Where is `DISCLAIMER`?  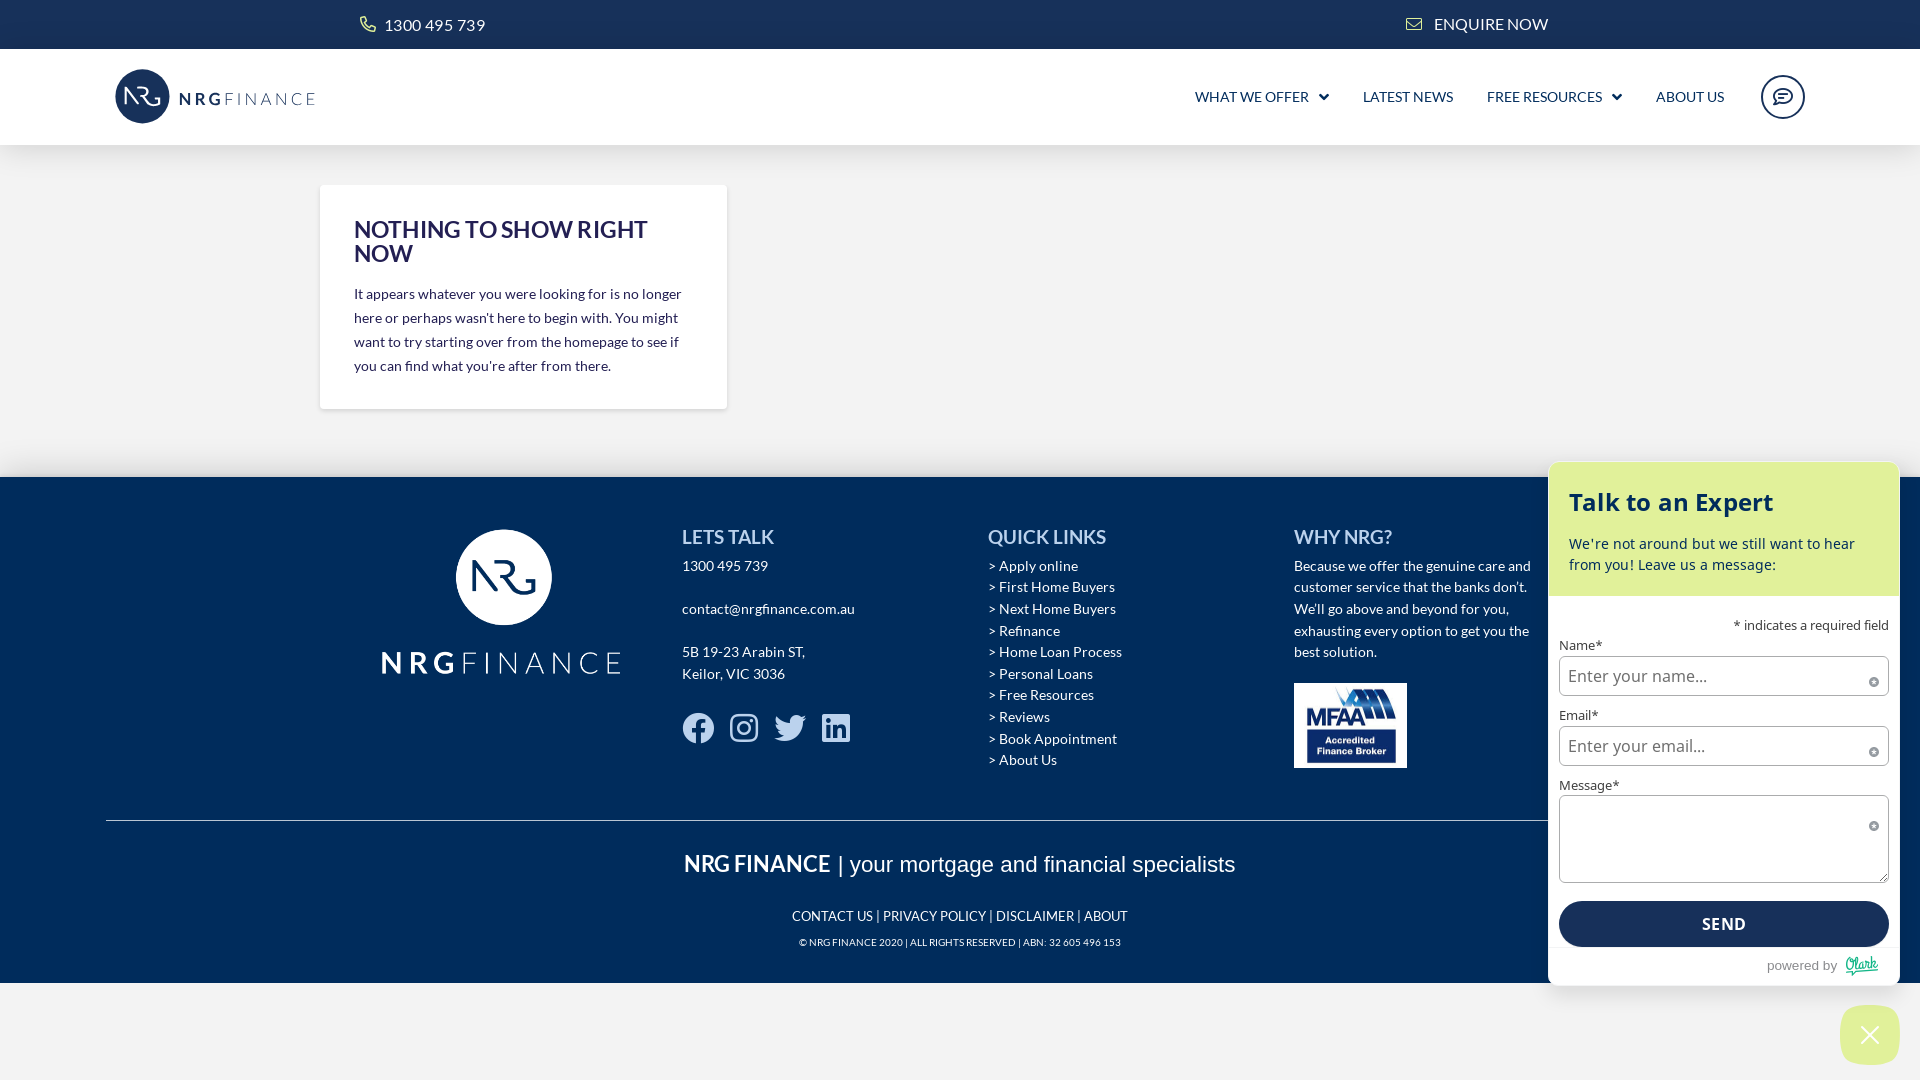
DISCLAIMER is located at coordinates (1035, 916).